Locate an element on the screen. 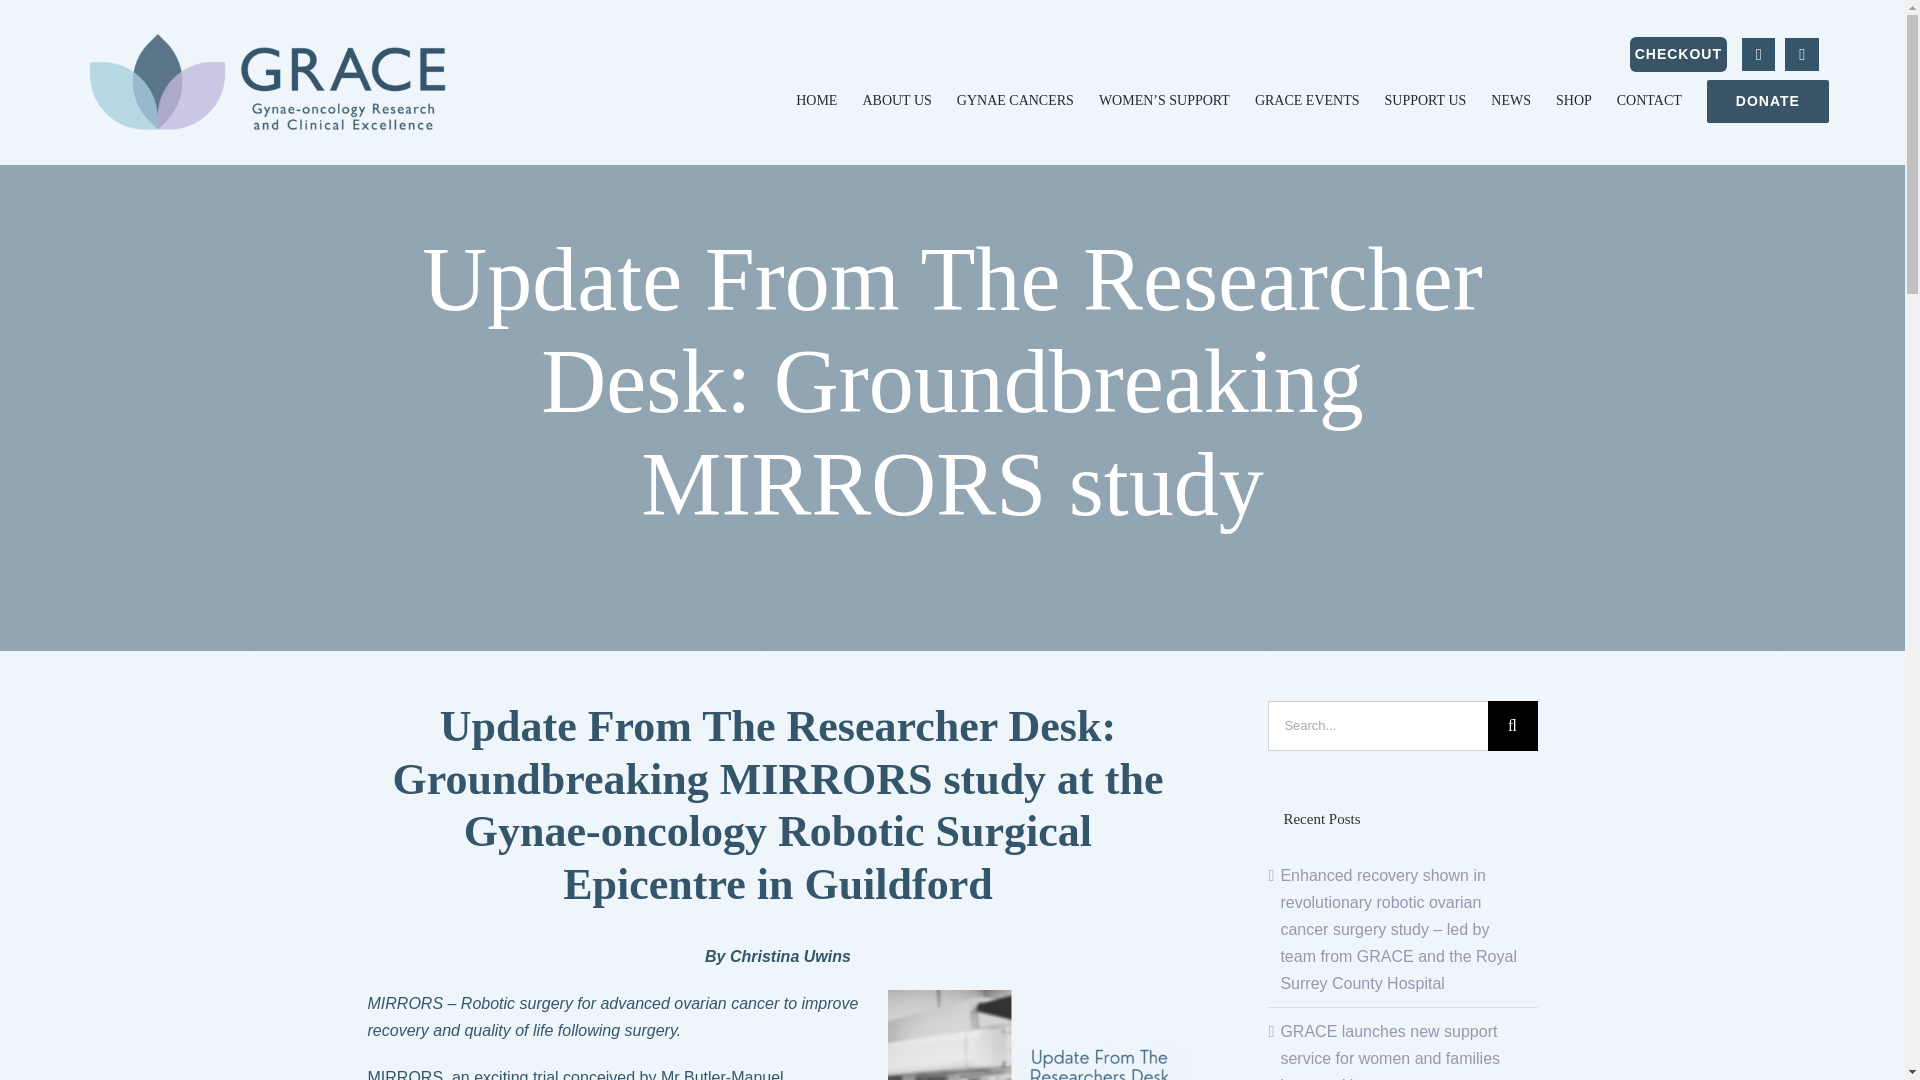 Image resolution: width=1920 pixels, height=1080 pixels. ABOUT US is located at coordinates (896, 101).